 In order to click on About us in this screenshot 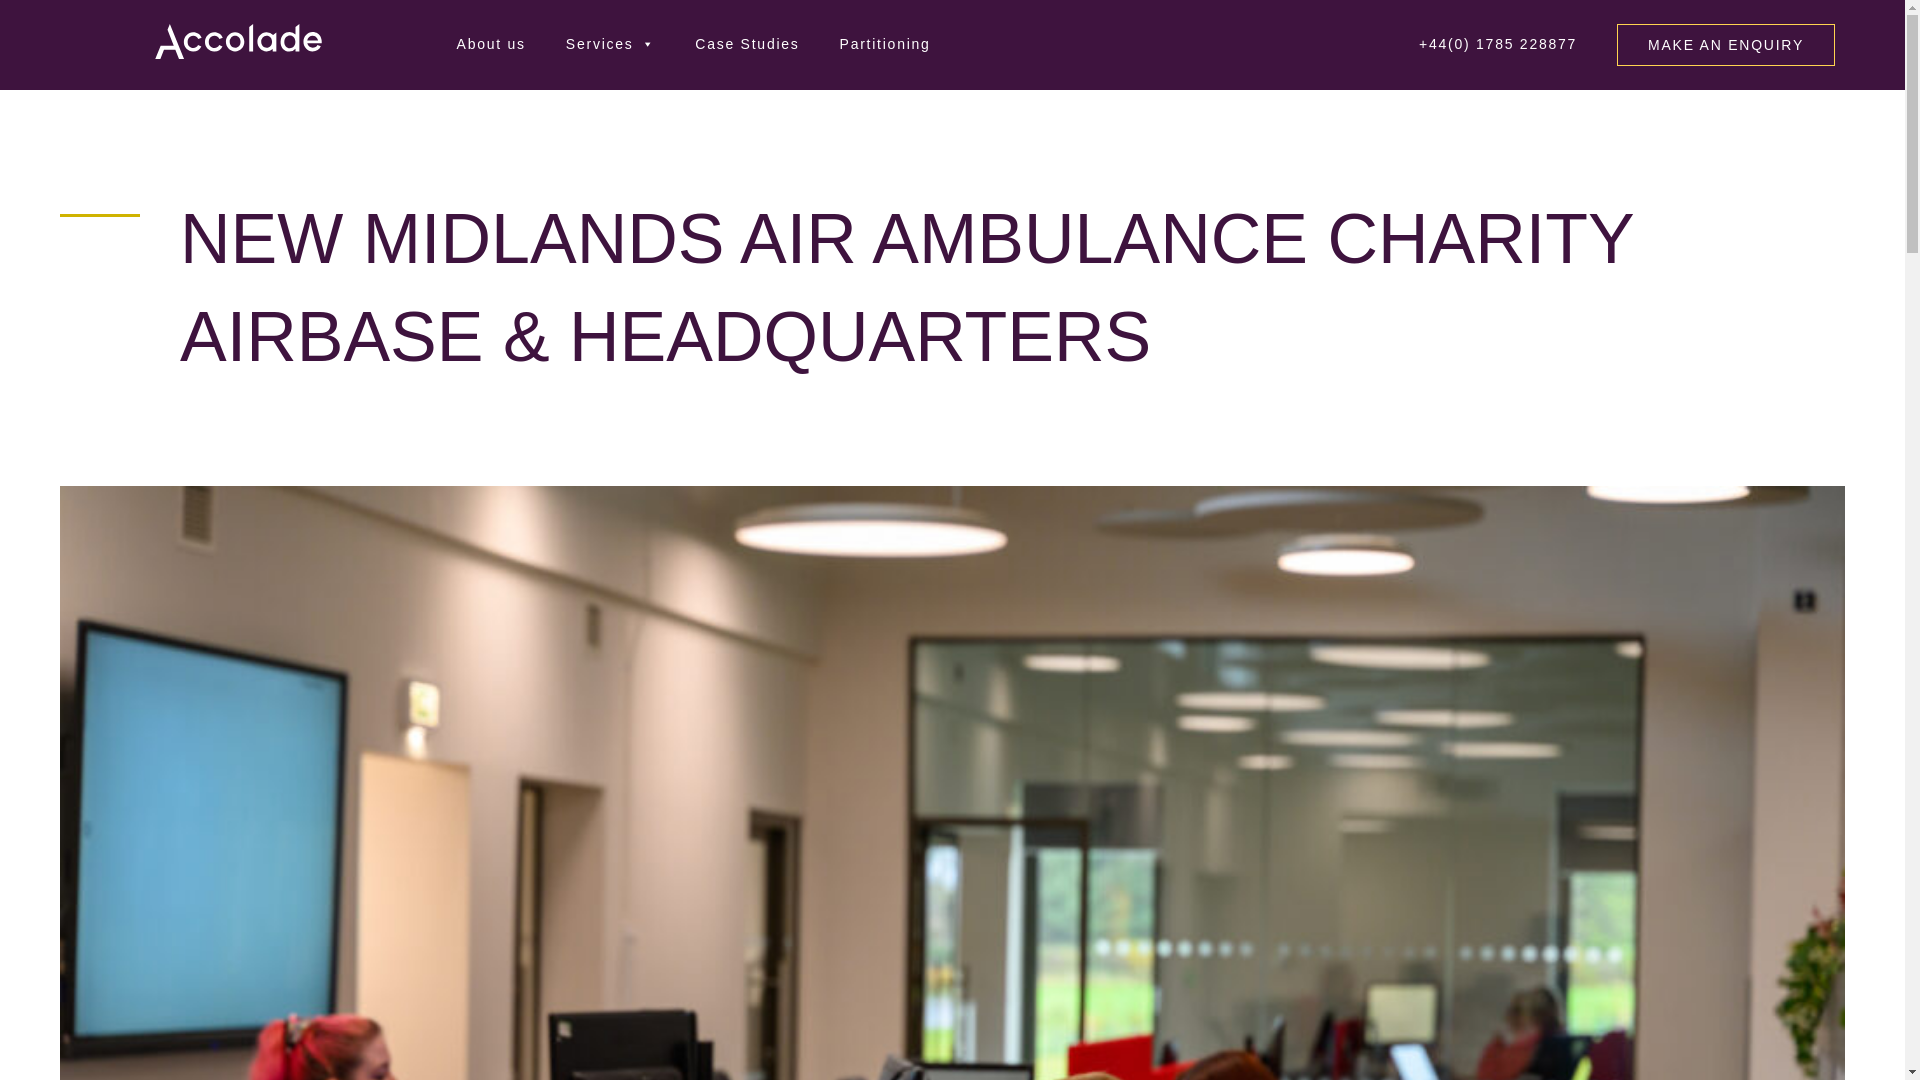, I will do `click(486, 43)`.